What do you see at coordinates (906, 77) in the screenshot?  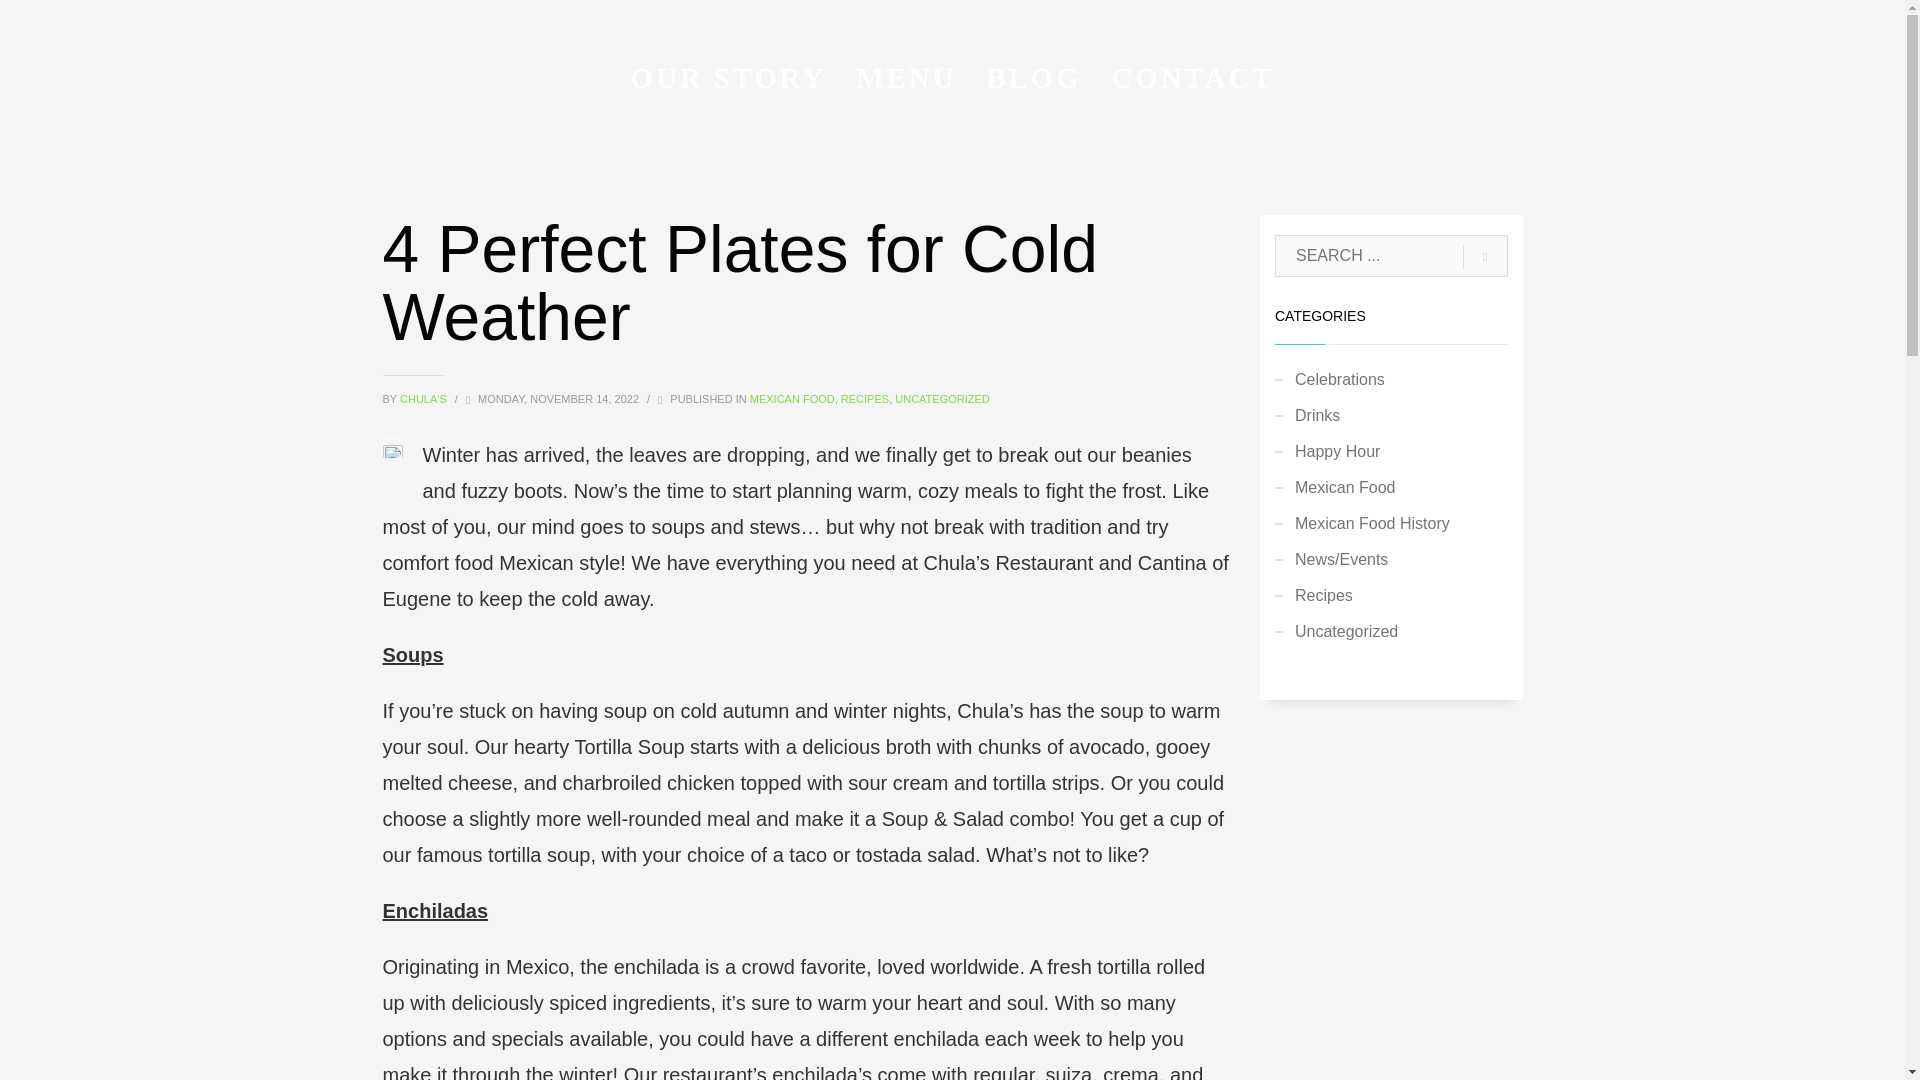 I see `MENU` at bounding box center [906, 77].